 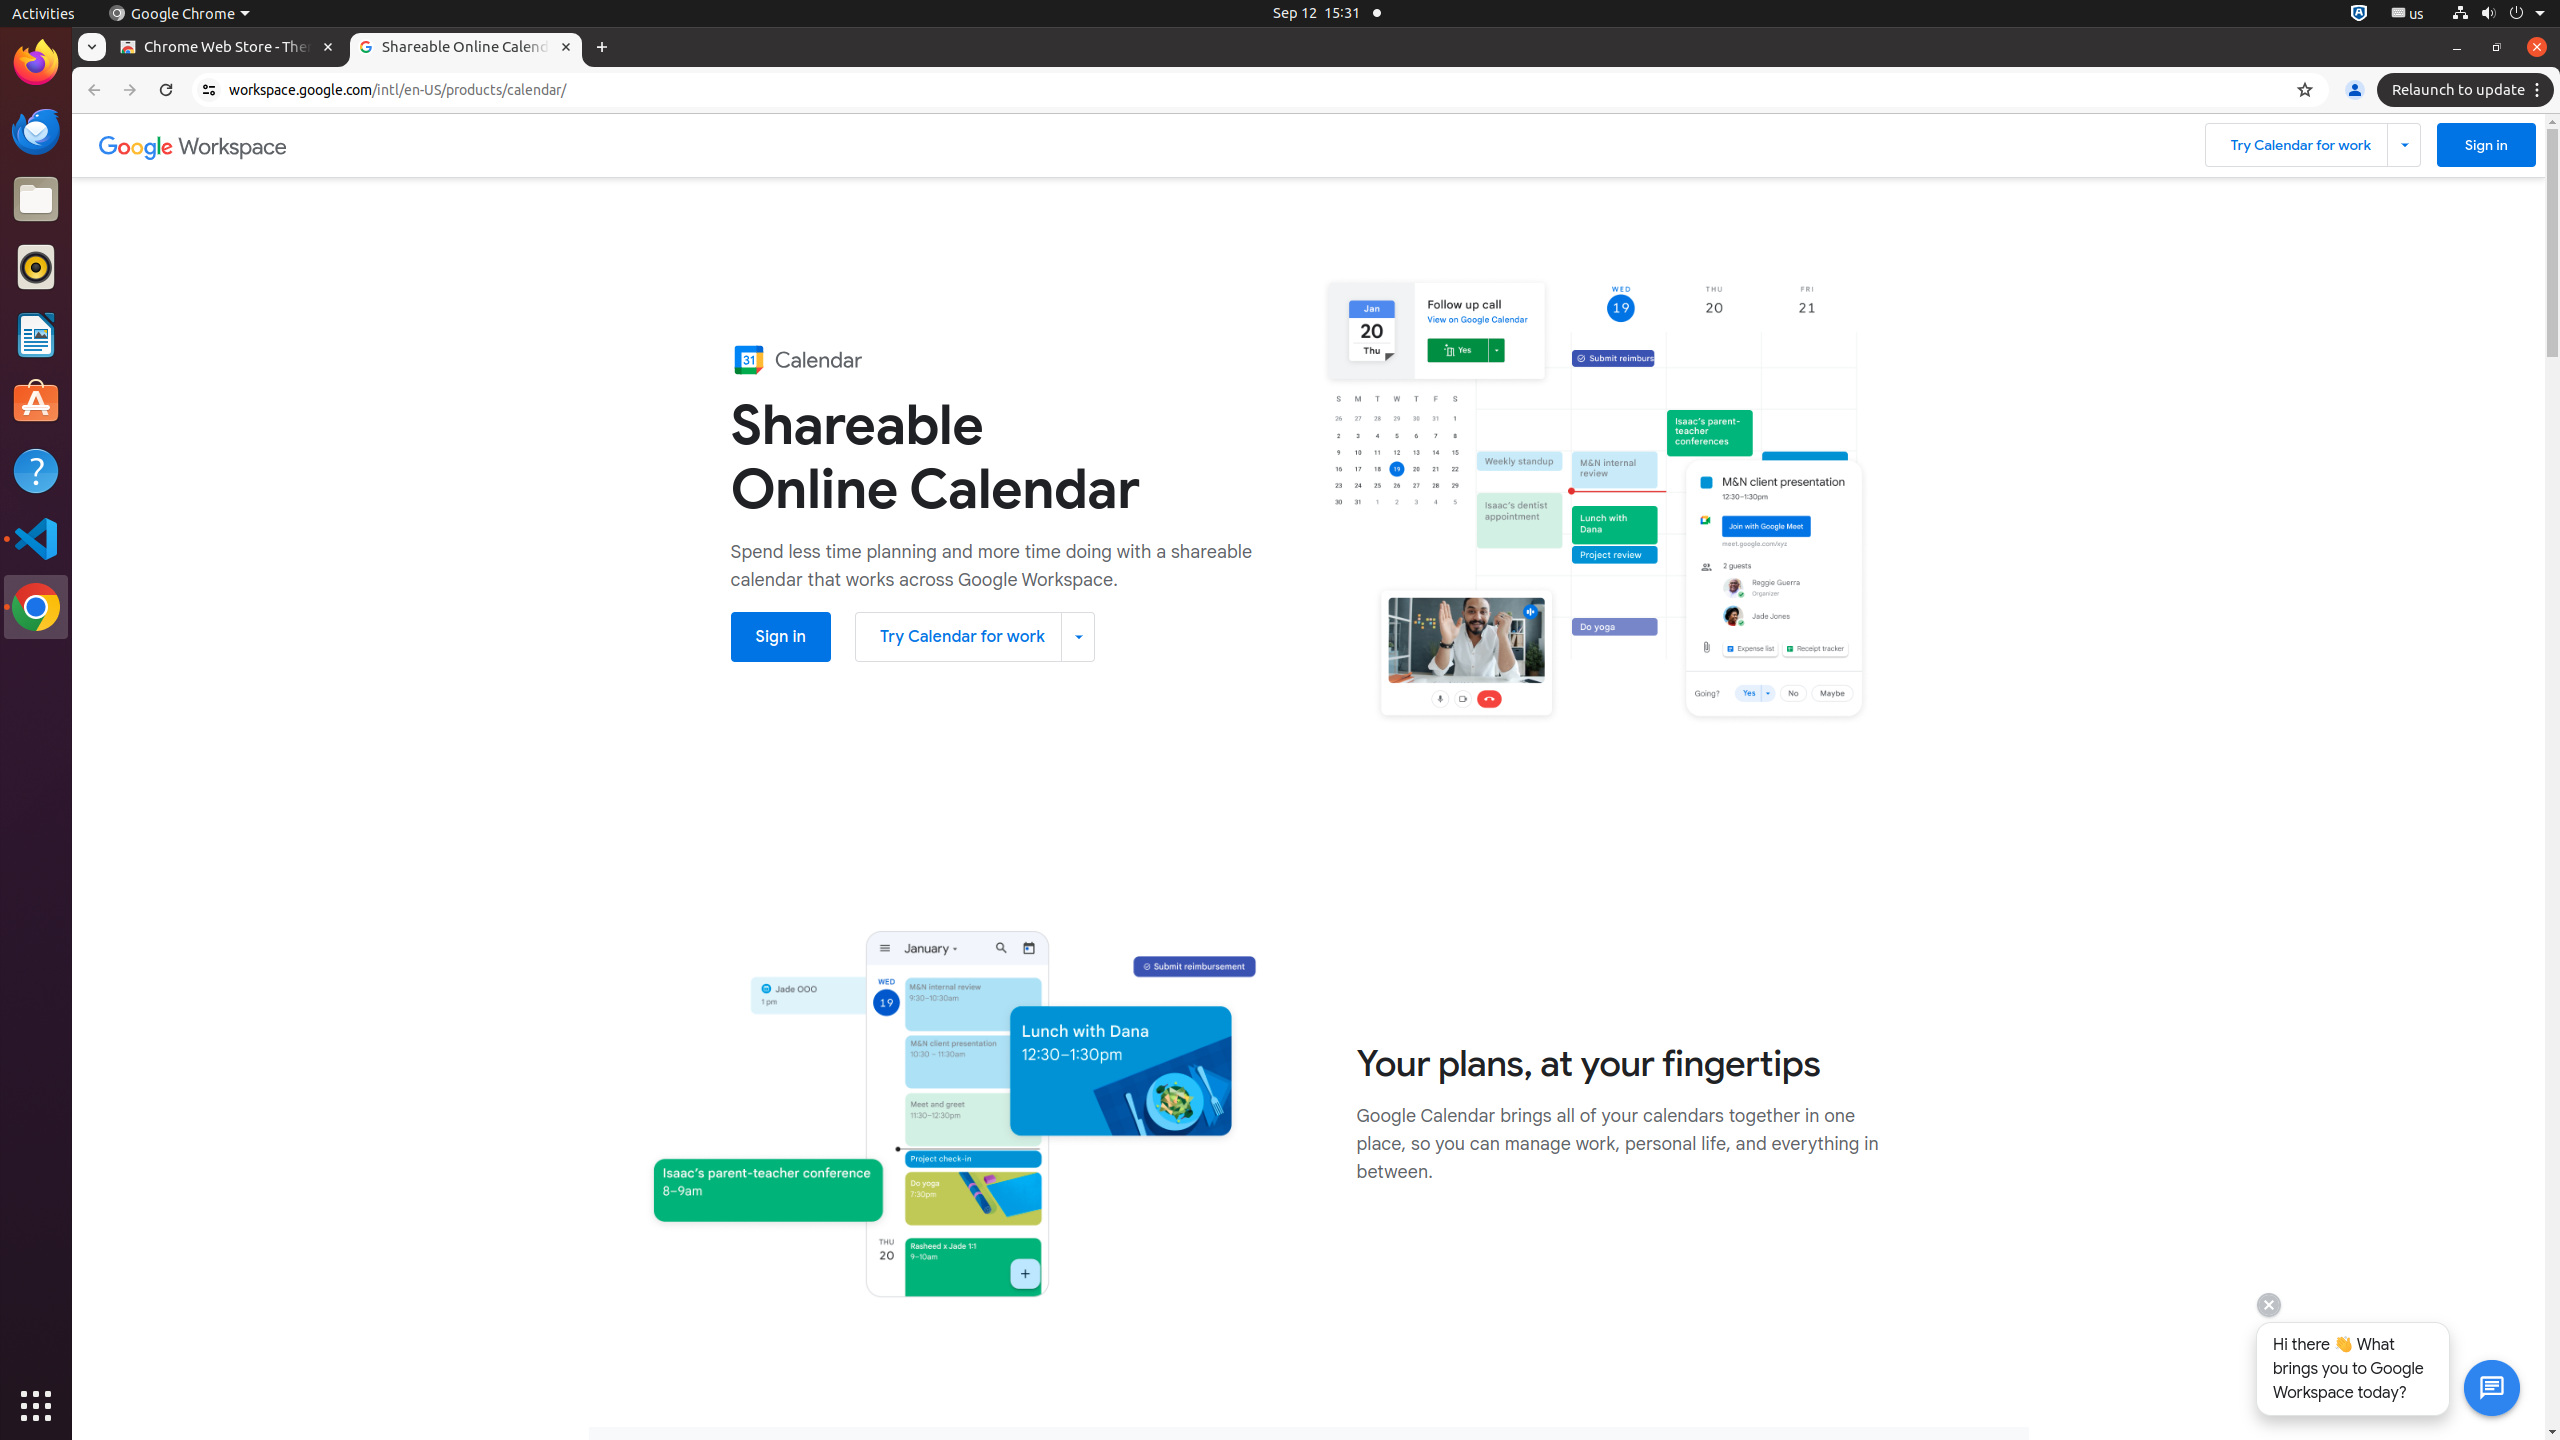 I want to click on Google Chrome, so click(x=179, y=14).